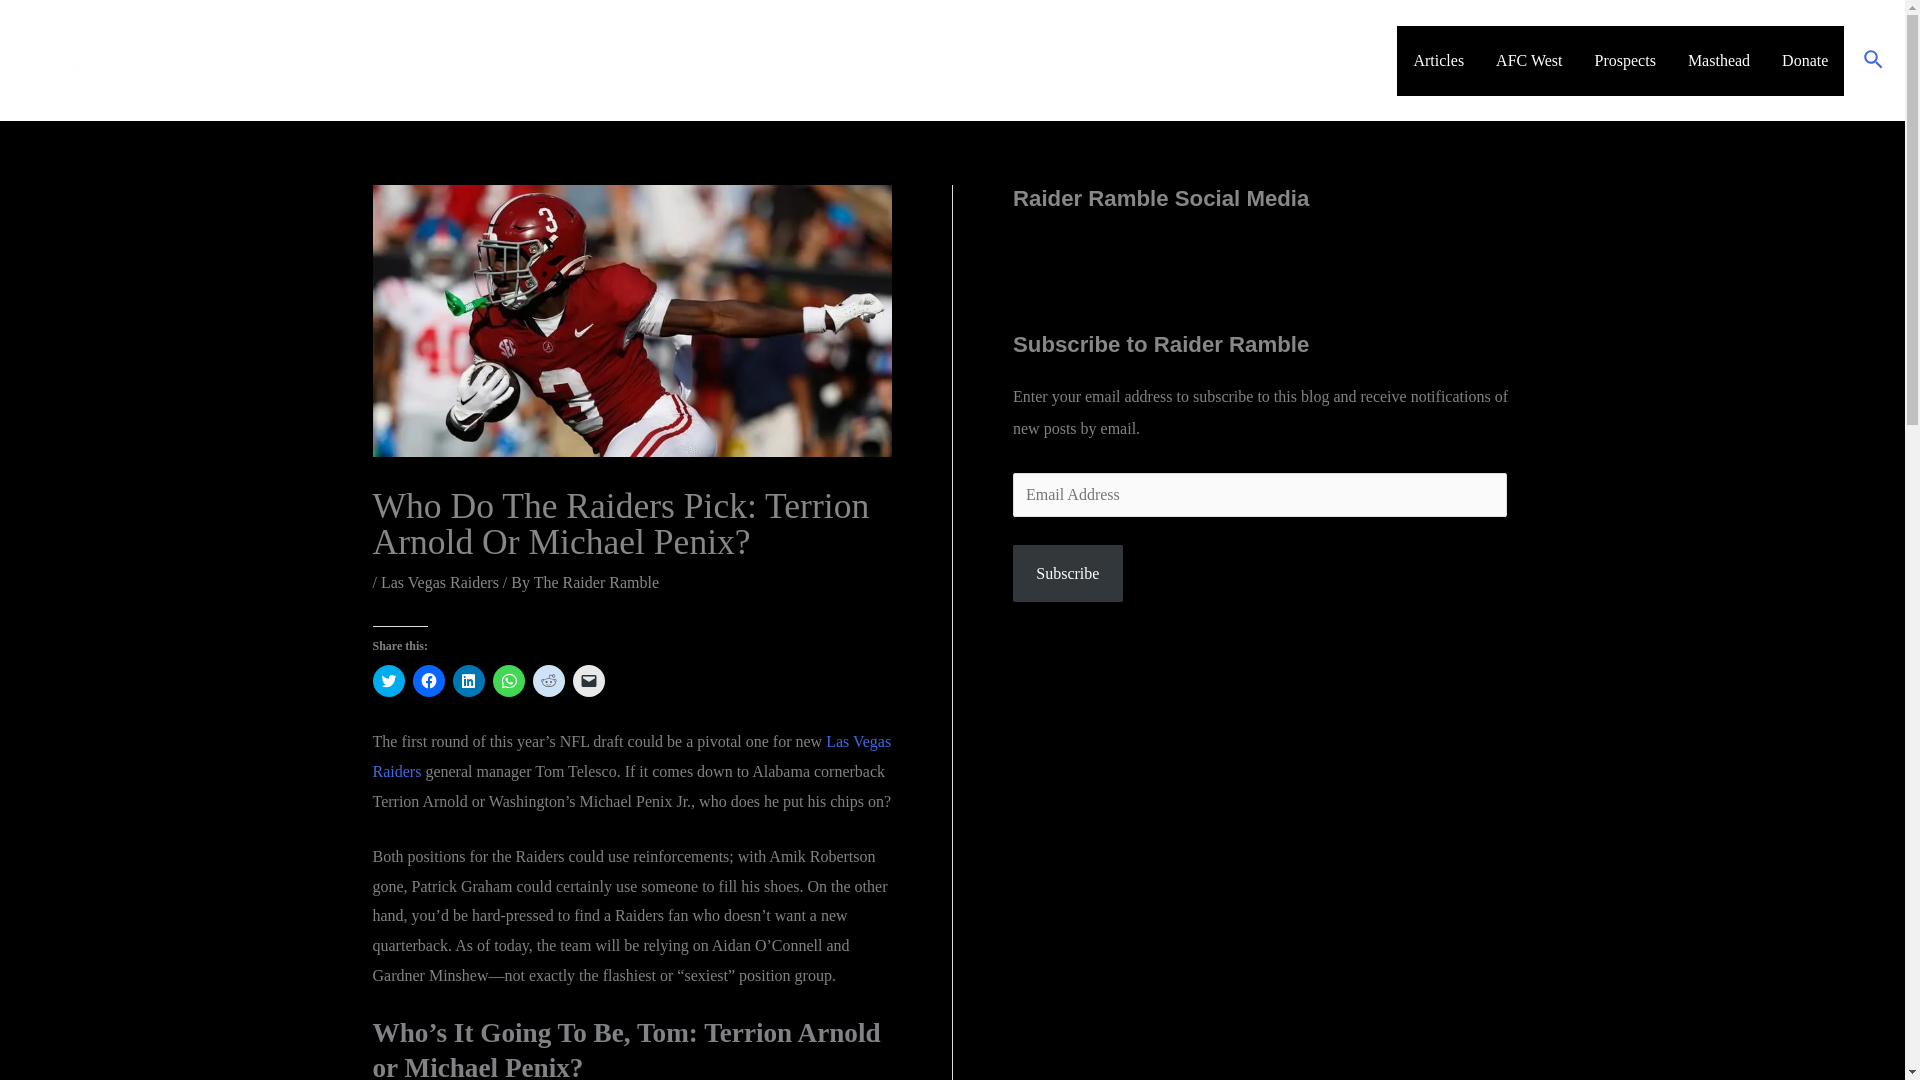  What do you see at coordinates (467, 680) in the screenshot?
I see `Click to share on LinkedIn` at bounding box center [467, 680].